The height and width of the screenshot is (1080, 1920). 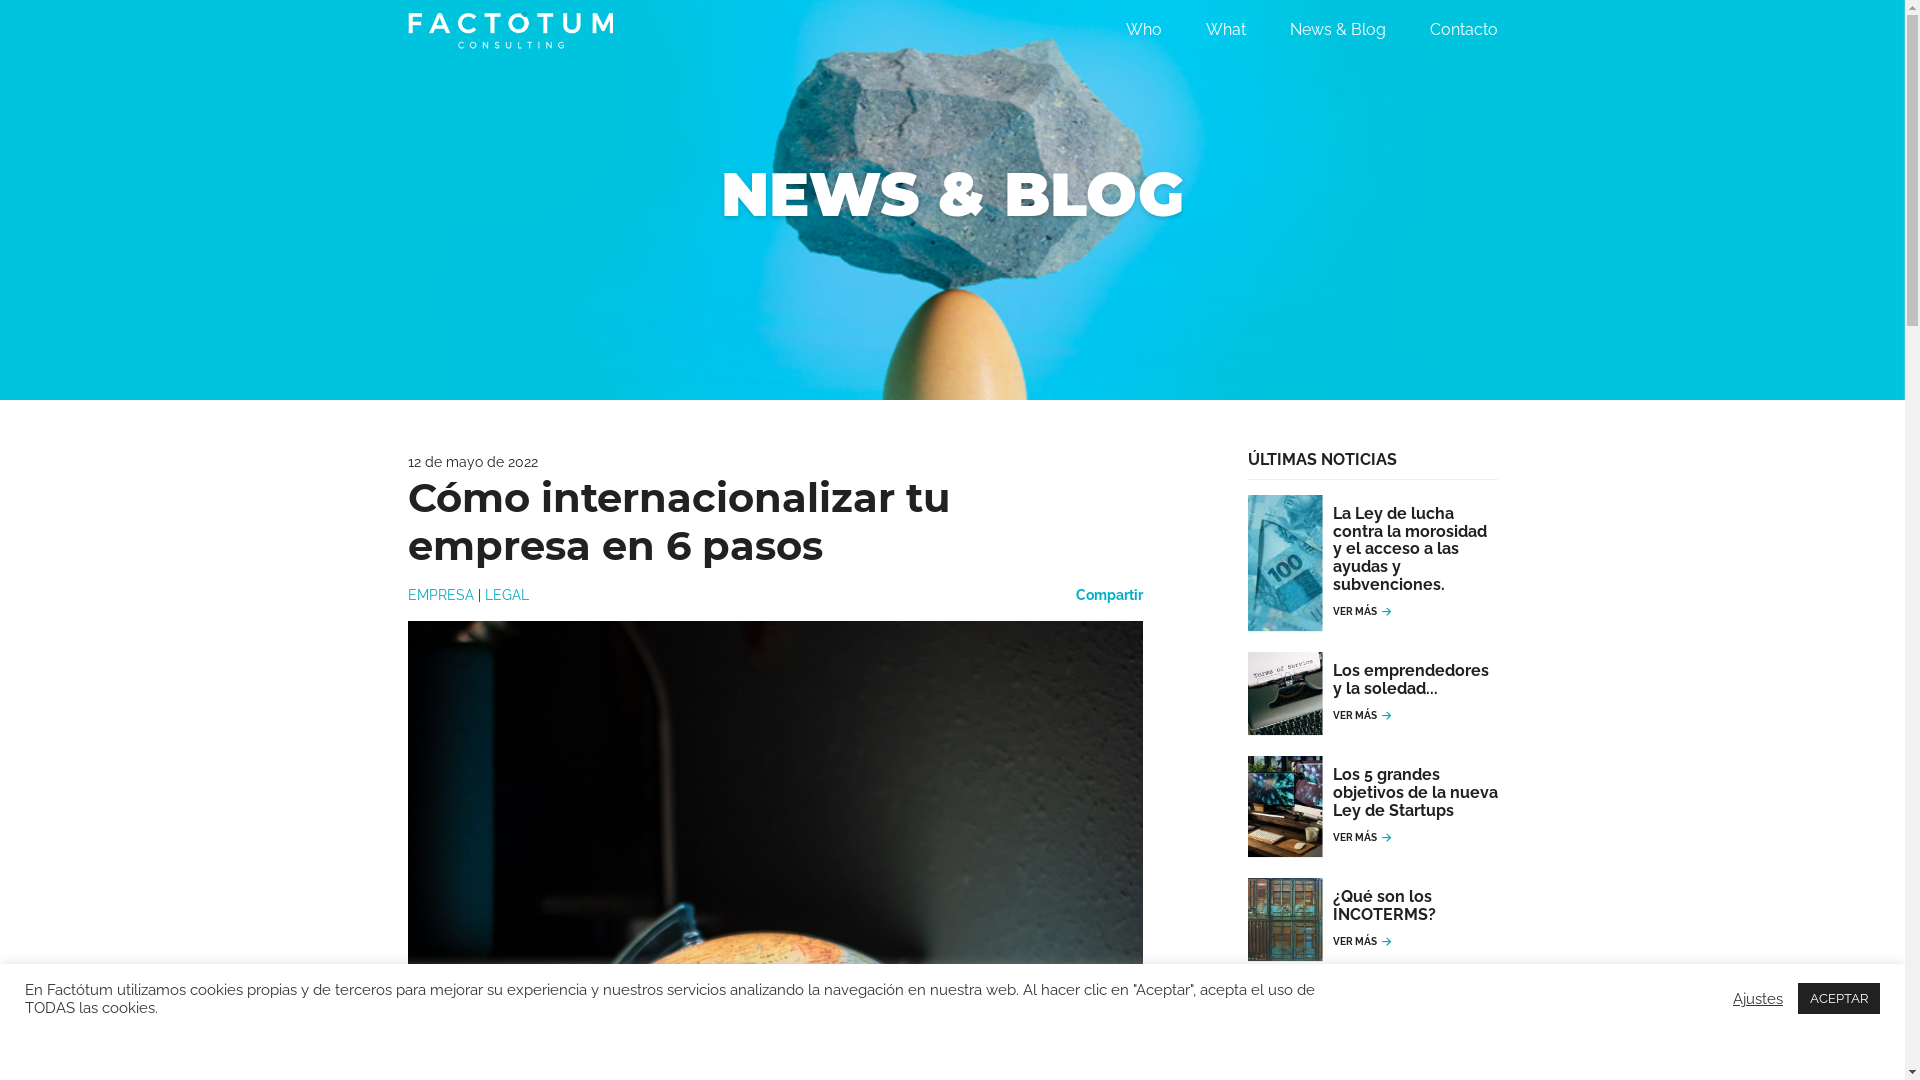 I want to click on News & Blog, so click(x=1338, y=30).